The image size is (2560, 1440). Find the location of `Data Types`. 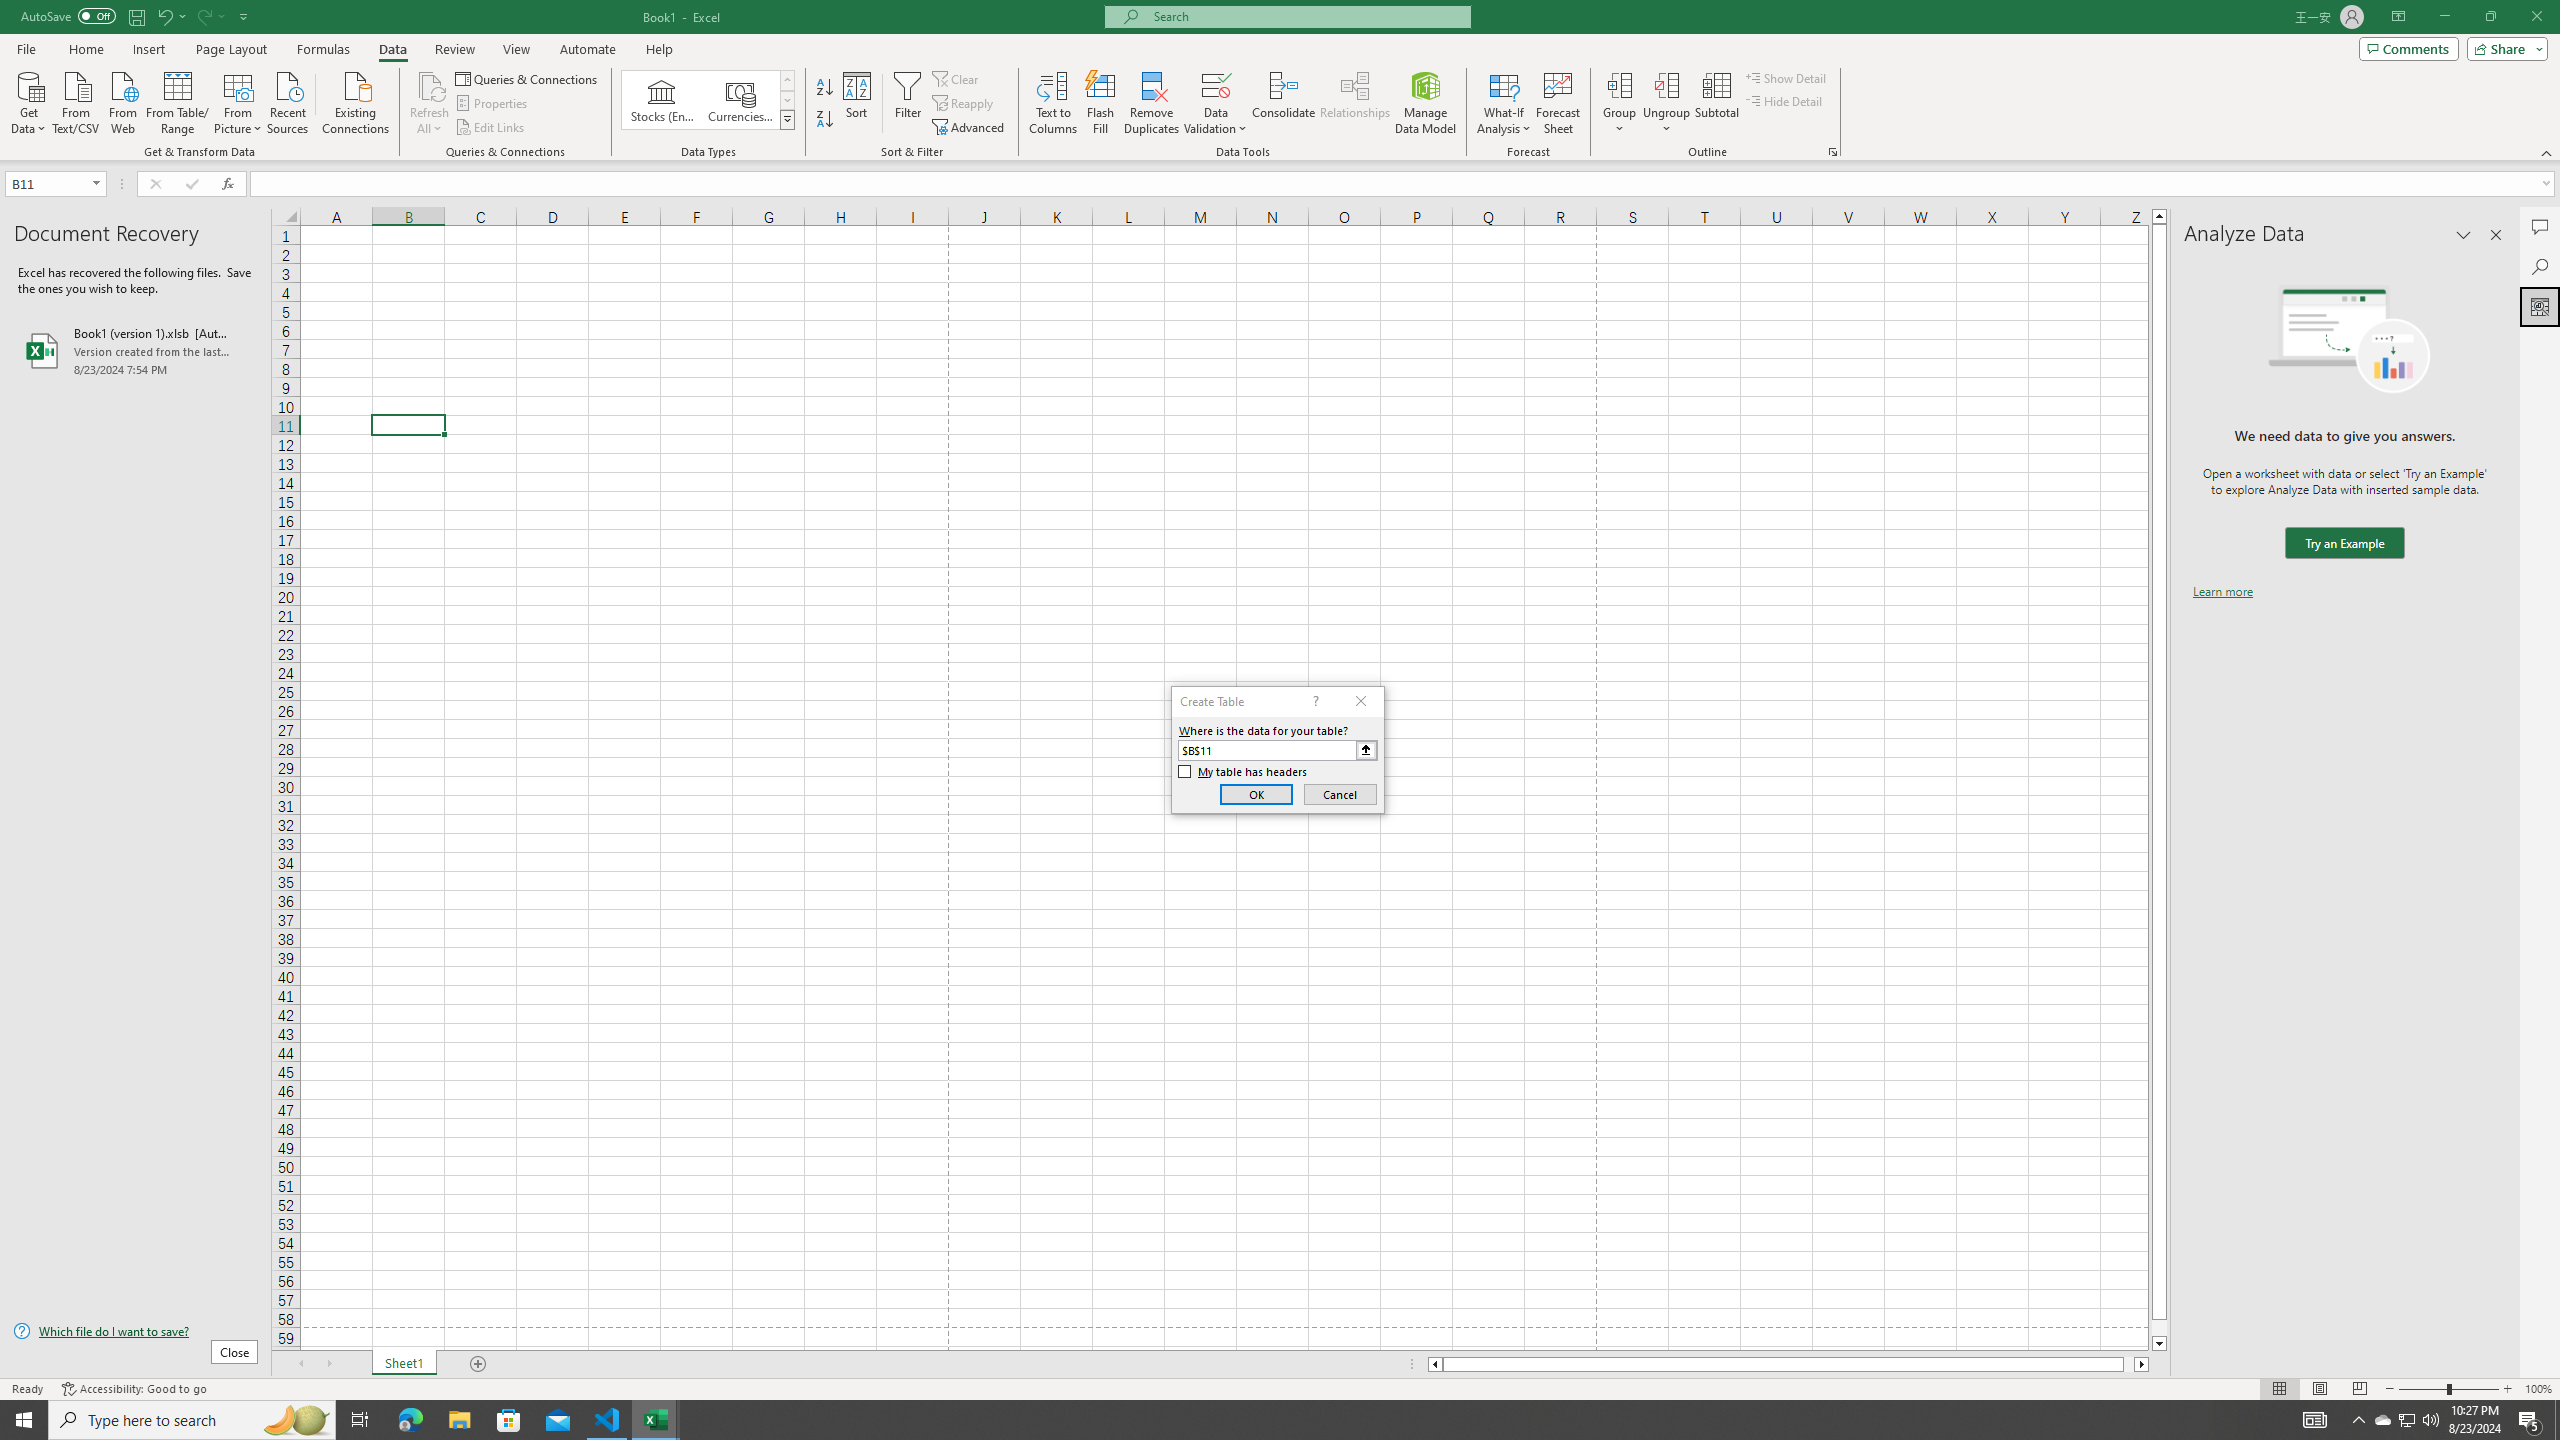

Data Types is located at coordinates (788, 119).